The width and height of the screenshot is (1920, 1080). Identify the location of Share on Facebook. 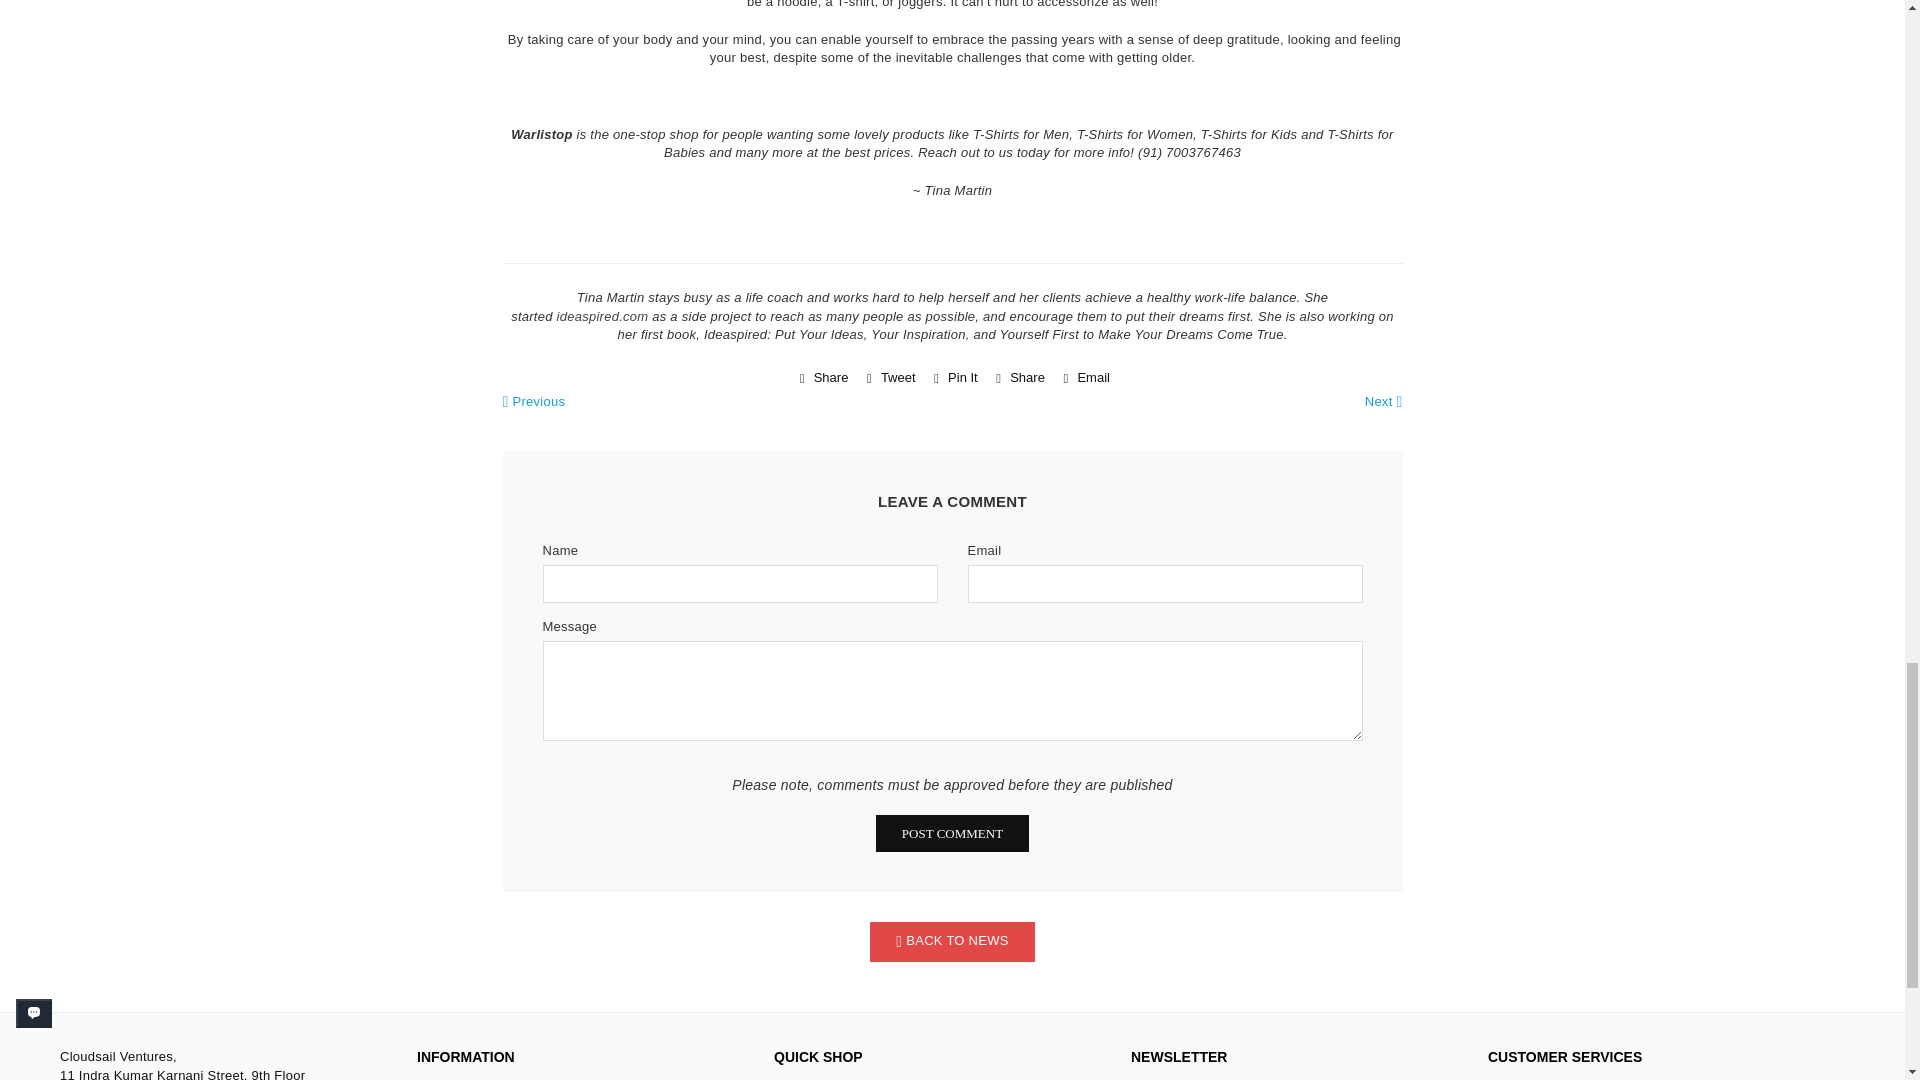
(821, 378).